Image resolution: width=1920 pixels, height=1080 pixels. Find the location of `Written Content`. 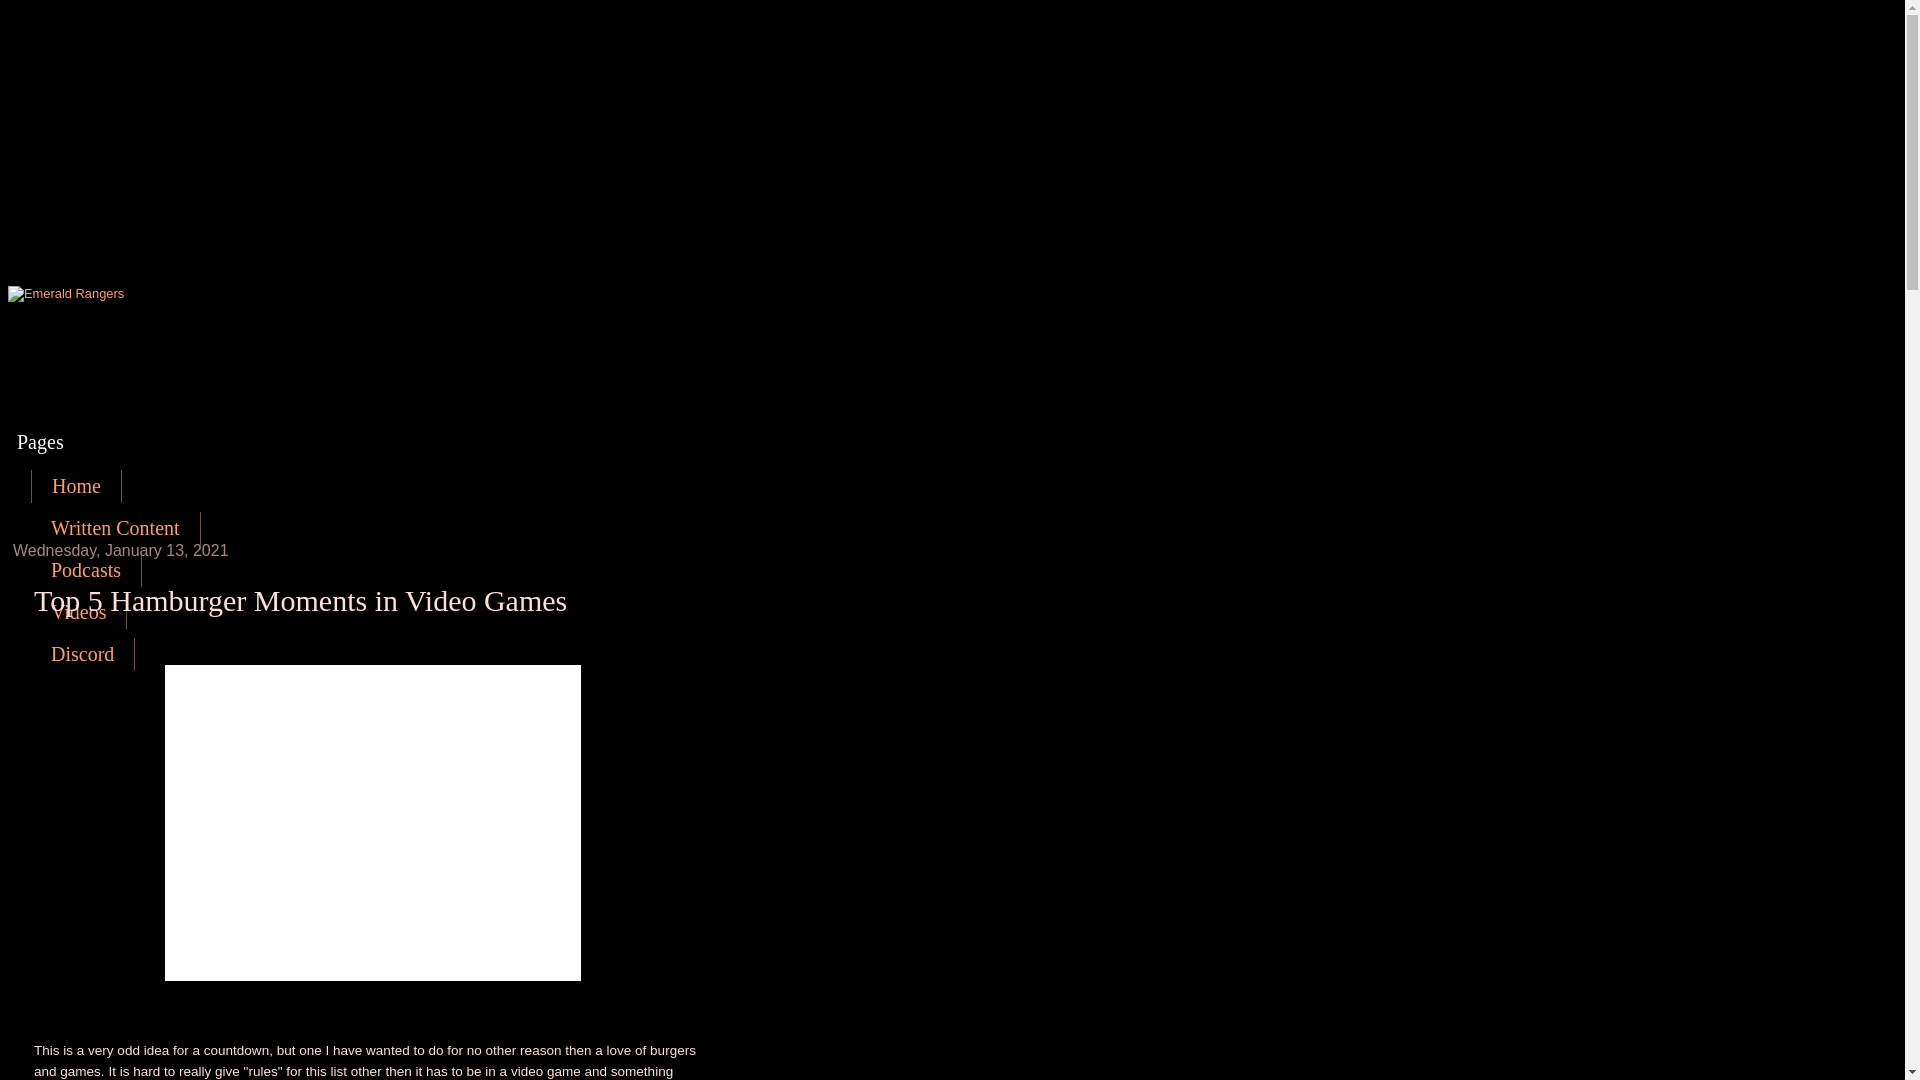

Written Content is located at coordinates (116, 528).